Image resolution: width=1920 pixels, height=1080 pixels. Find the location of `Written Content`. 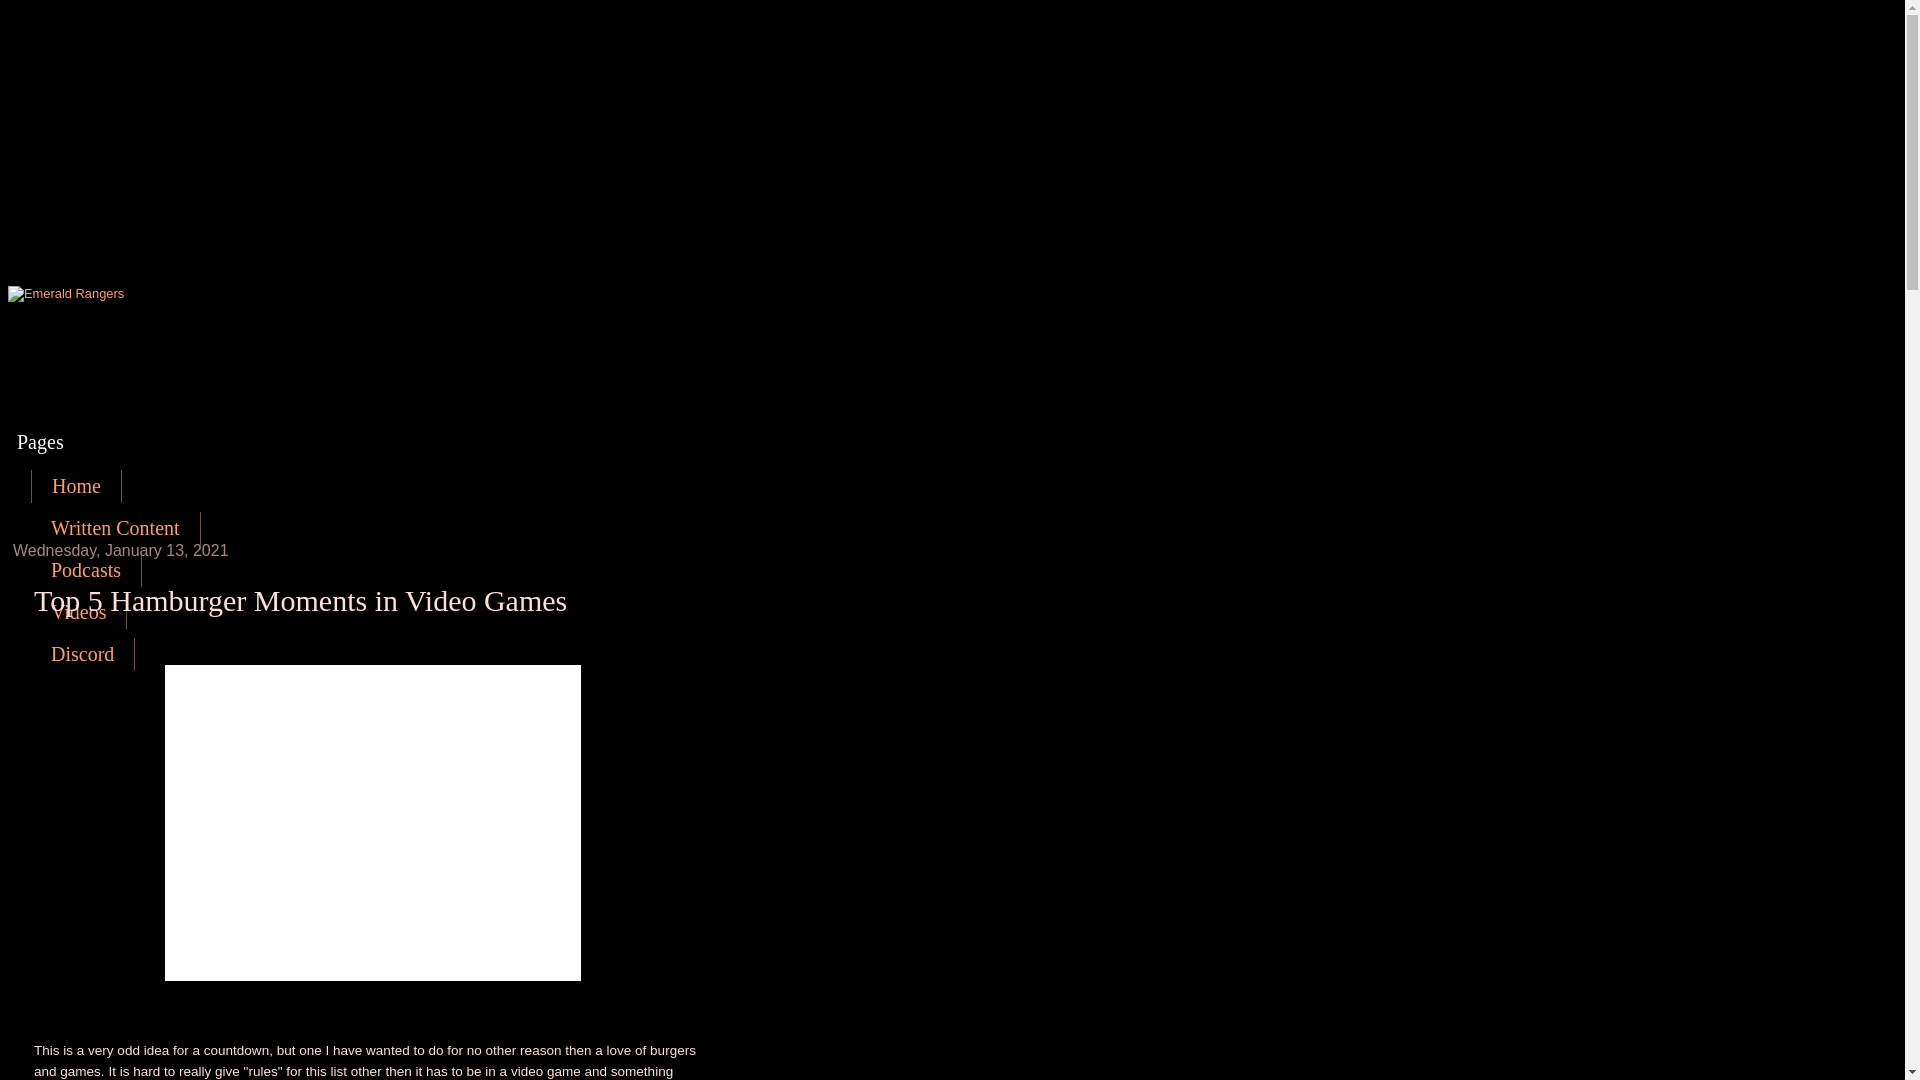

Written Content is located at coordinates (116, 528).